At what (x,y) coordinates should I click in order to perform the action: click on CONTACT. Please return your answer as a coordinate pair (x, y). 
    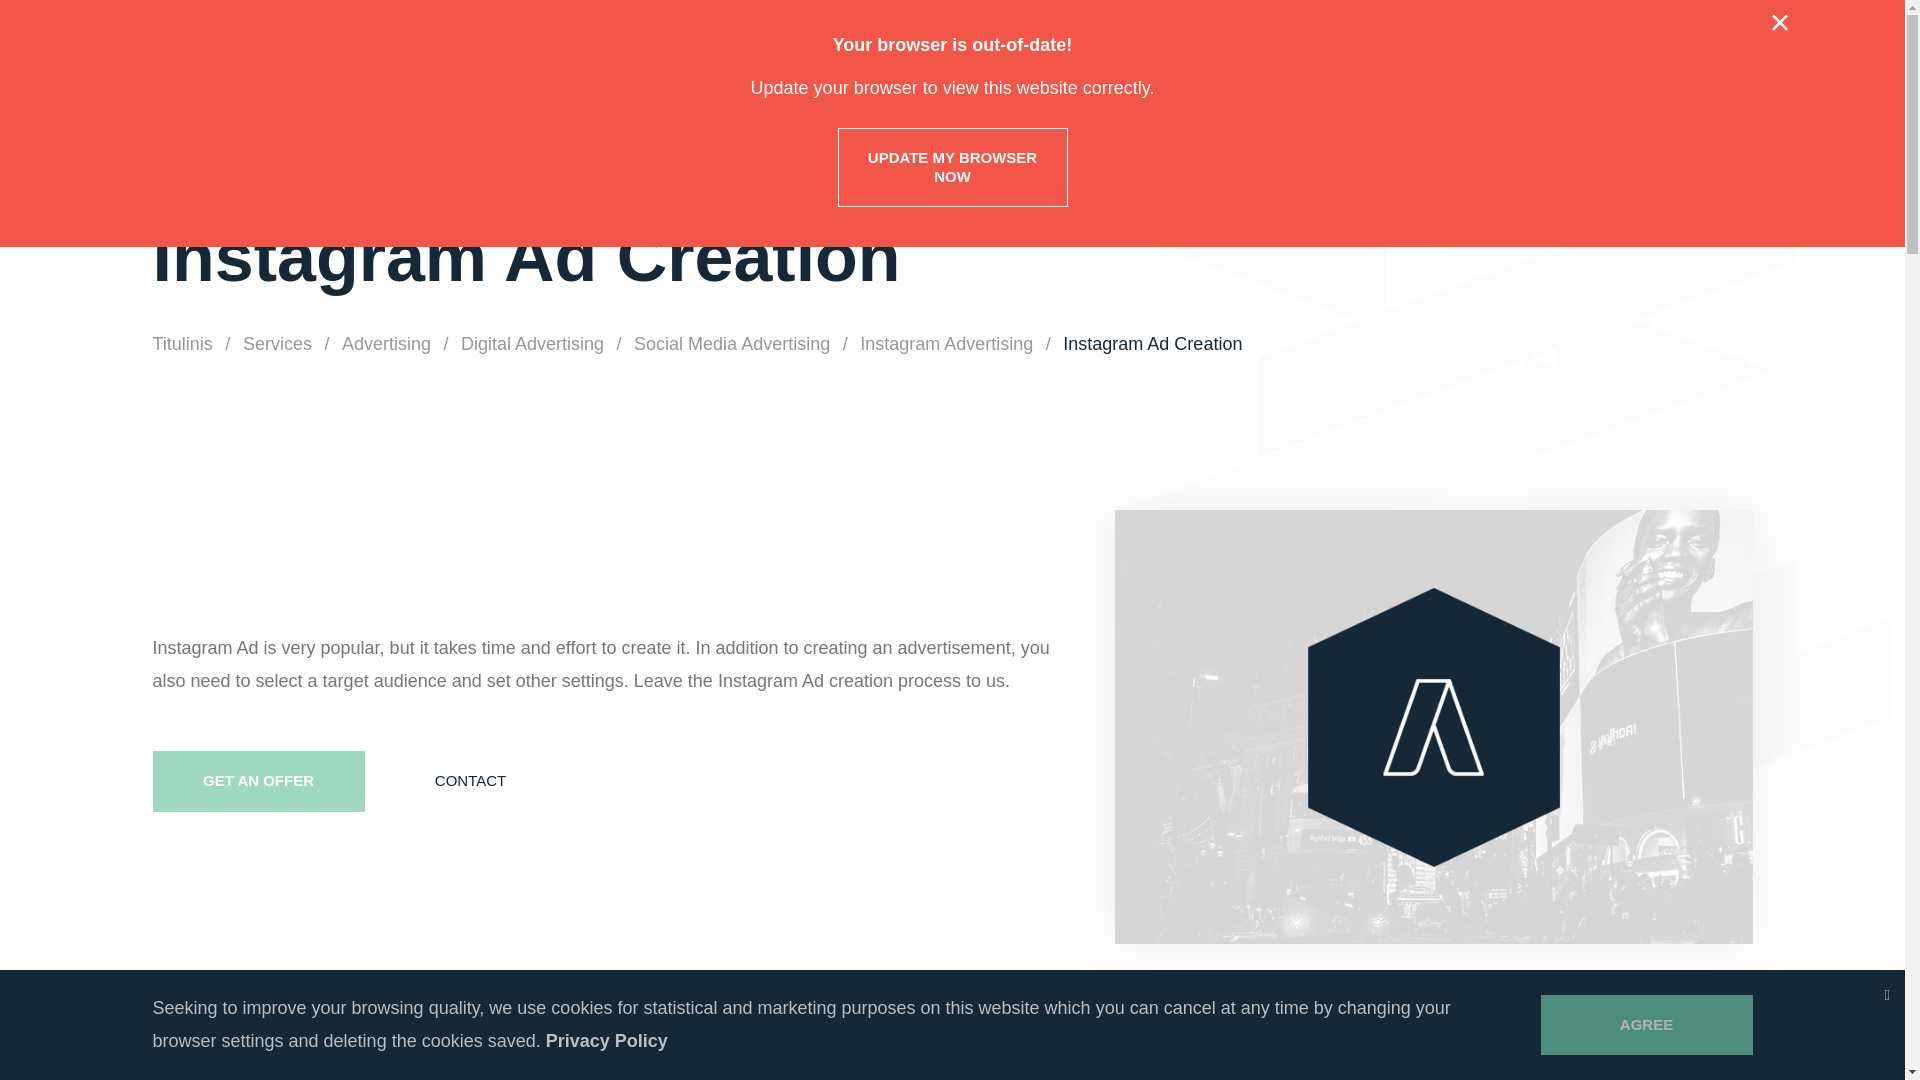
    Looking at the image, I should click on (470, 780).